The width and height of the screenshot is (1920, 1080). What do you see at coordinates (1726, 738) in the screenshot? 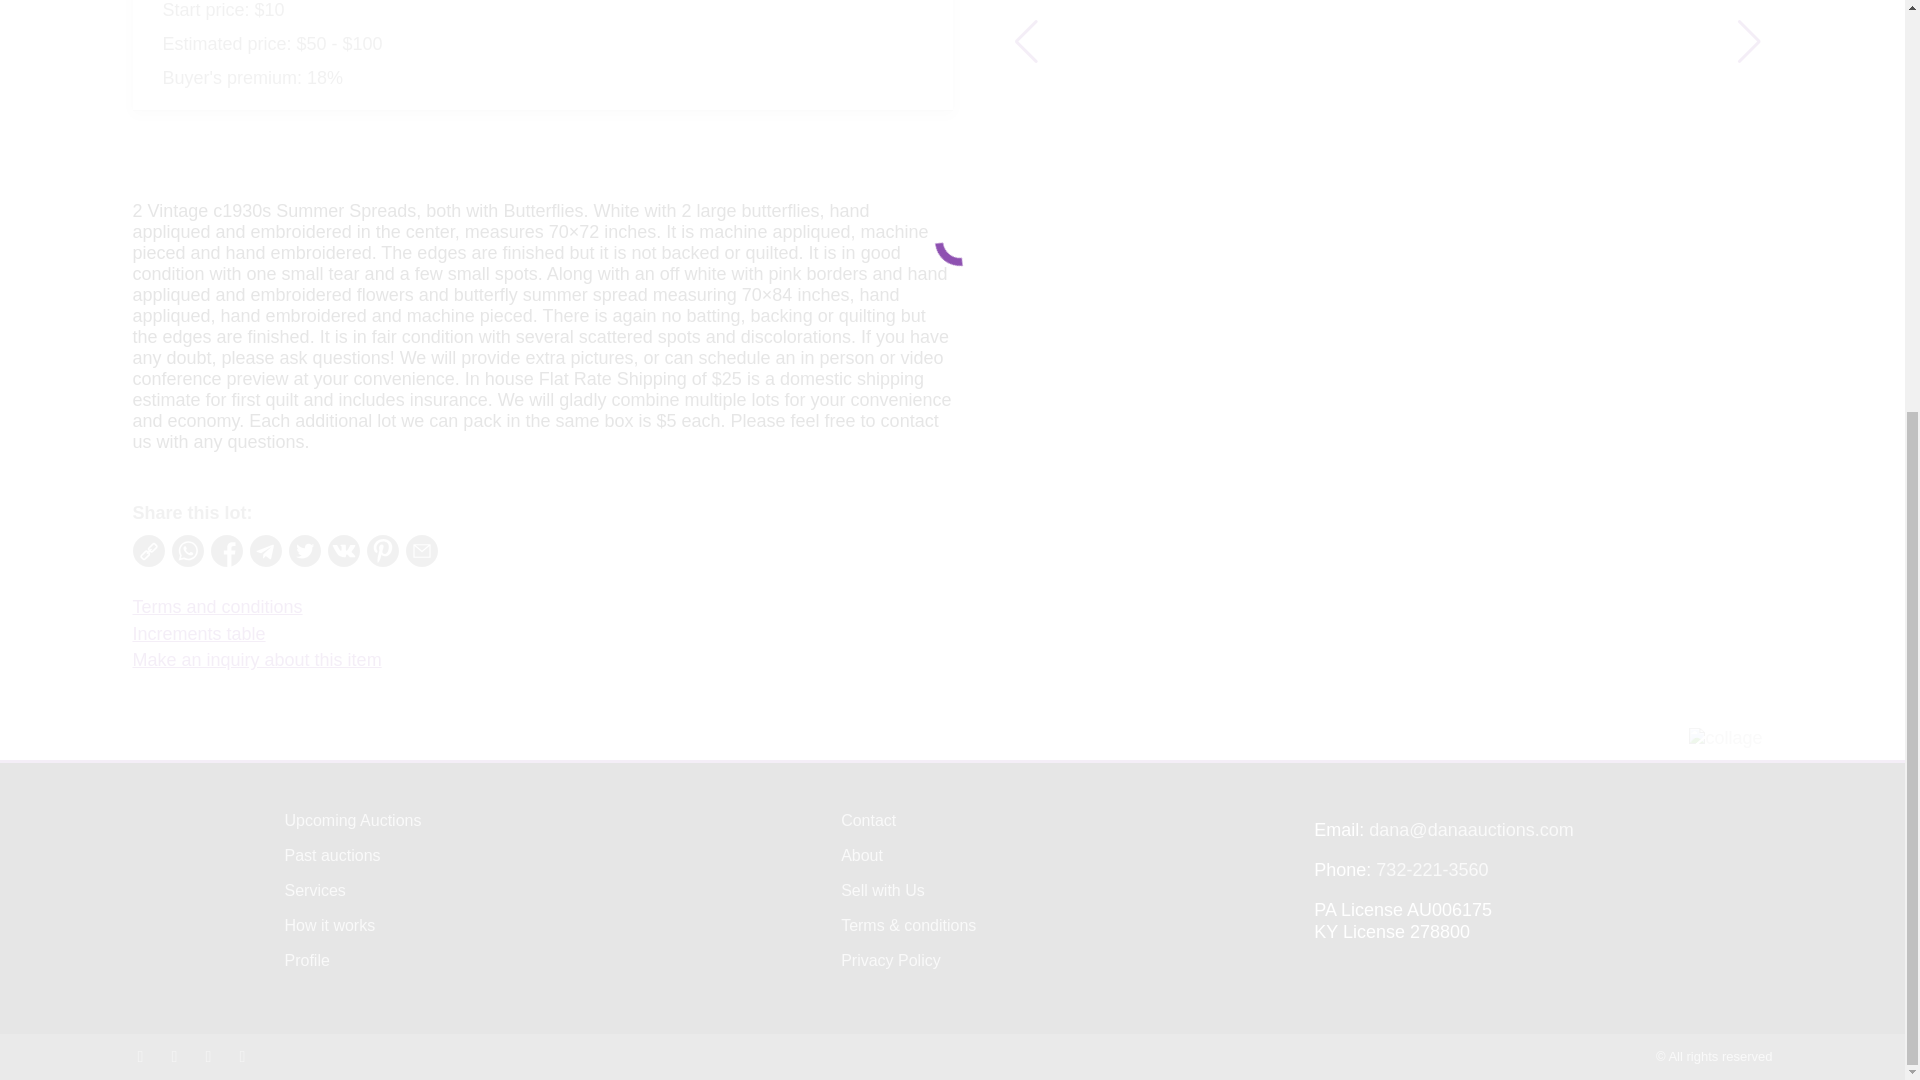
I see `collage` at bounding box center [1726, 738].